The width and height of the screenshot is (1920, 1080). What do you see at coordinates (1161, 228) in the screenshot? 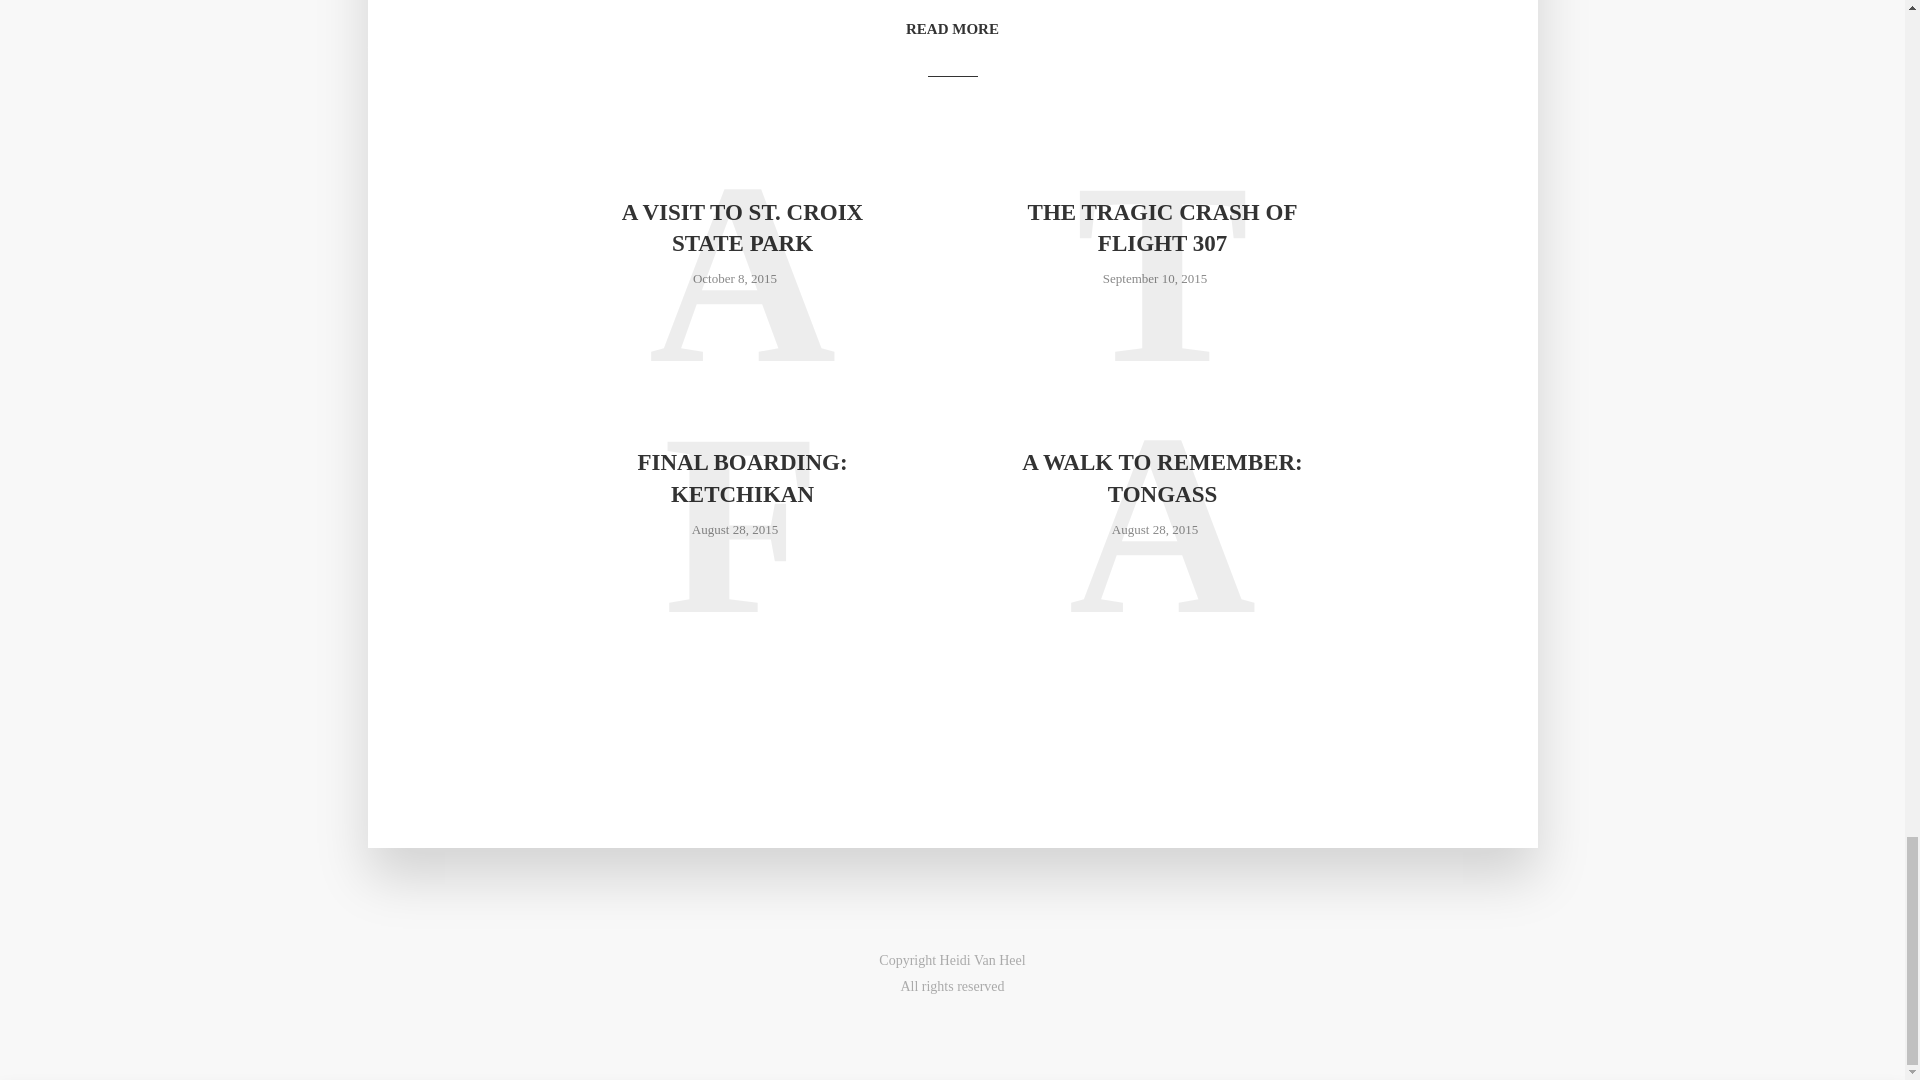
I see `THE TRAGIC CRASH OF FLIGHT 307` at bounding box center [1161, 228].